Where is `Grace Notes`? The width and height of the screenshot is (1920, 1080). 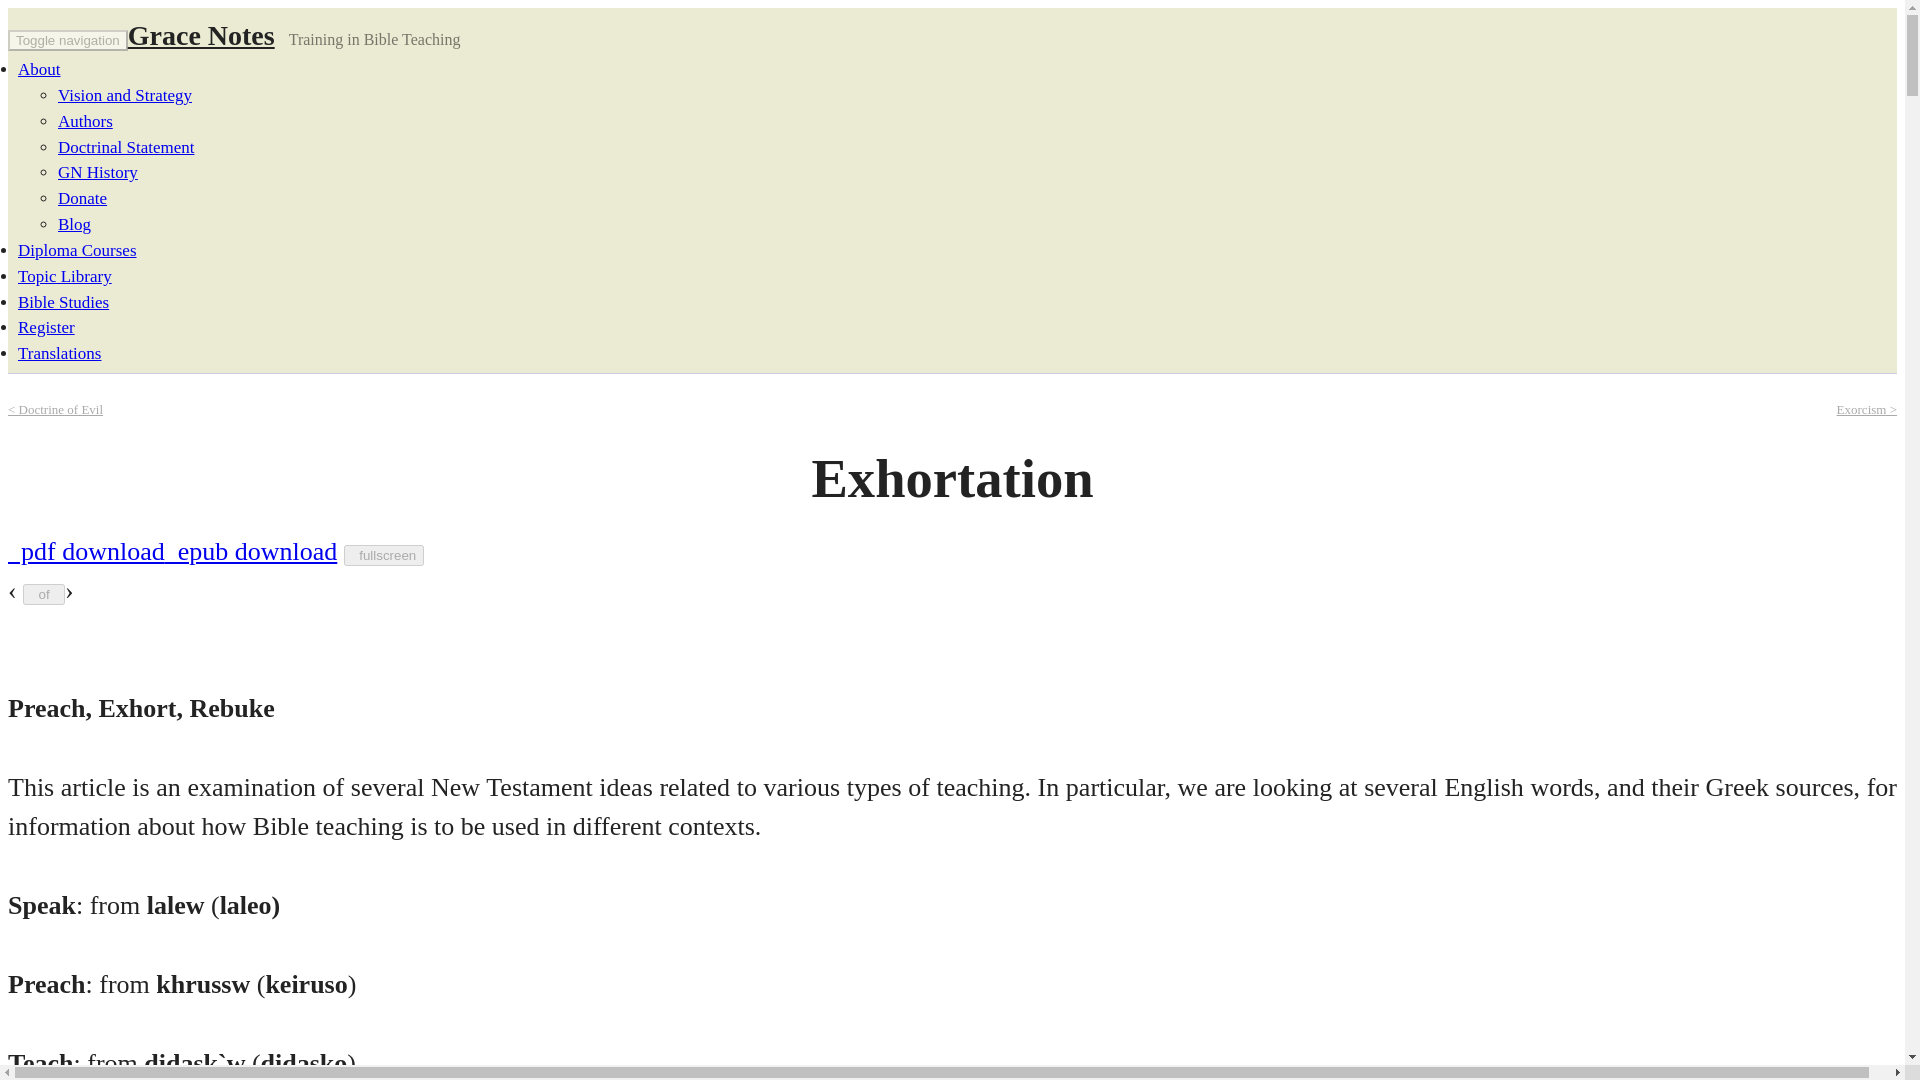 Grace Notes is located at coordinates (201, 35).